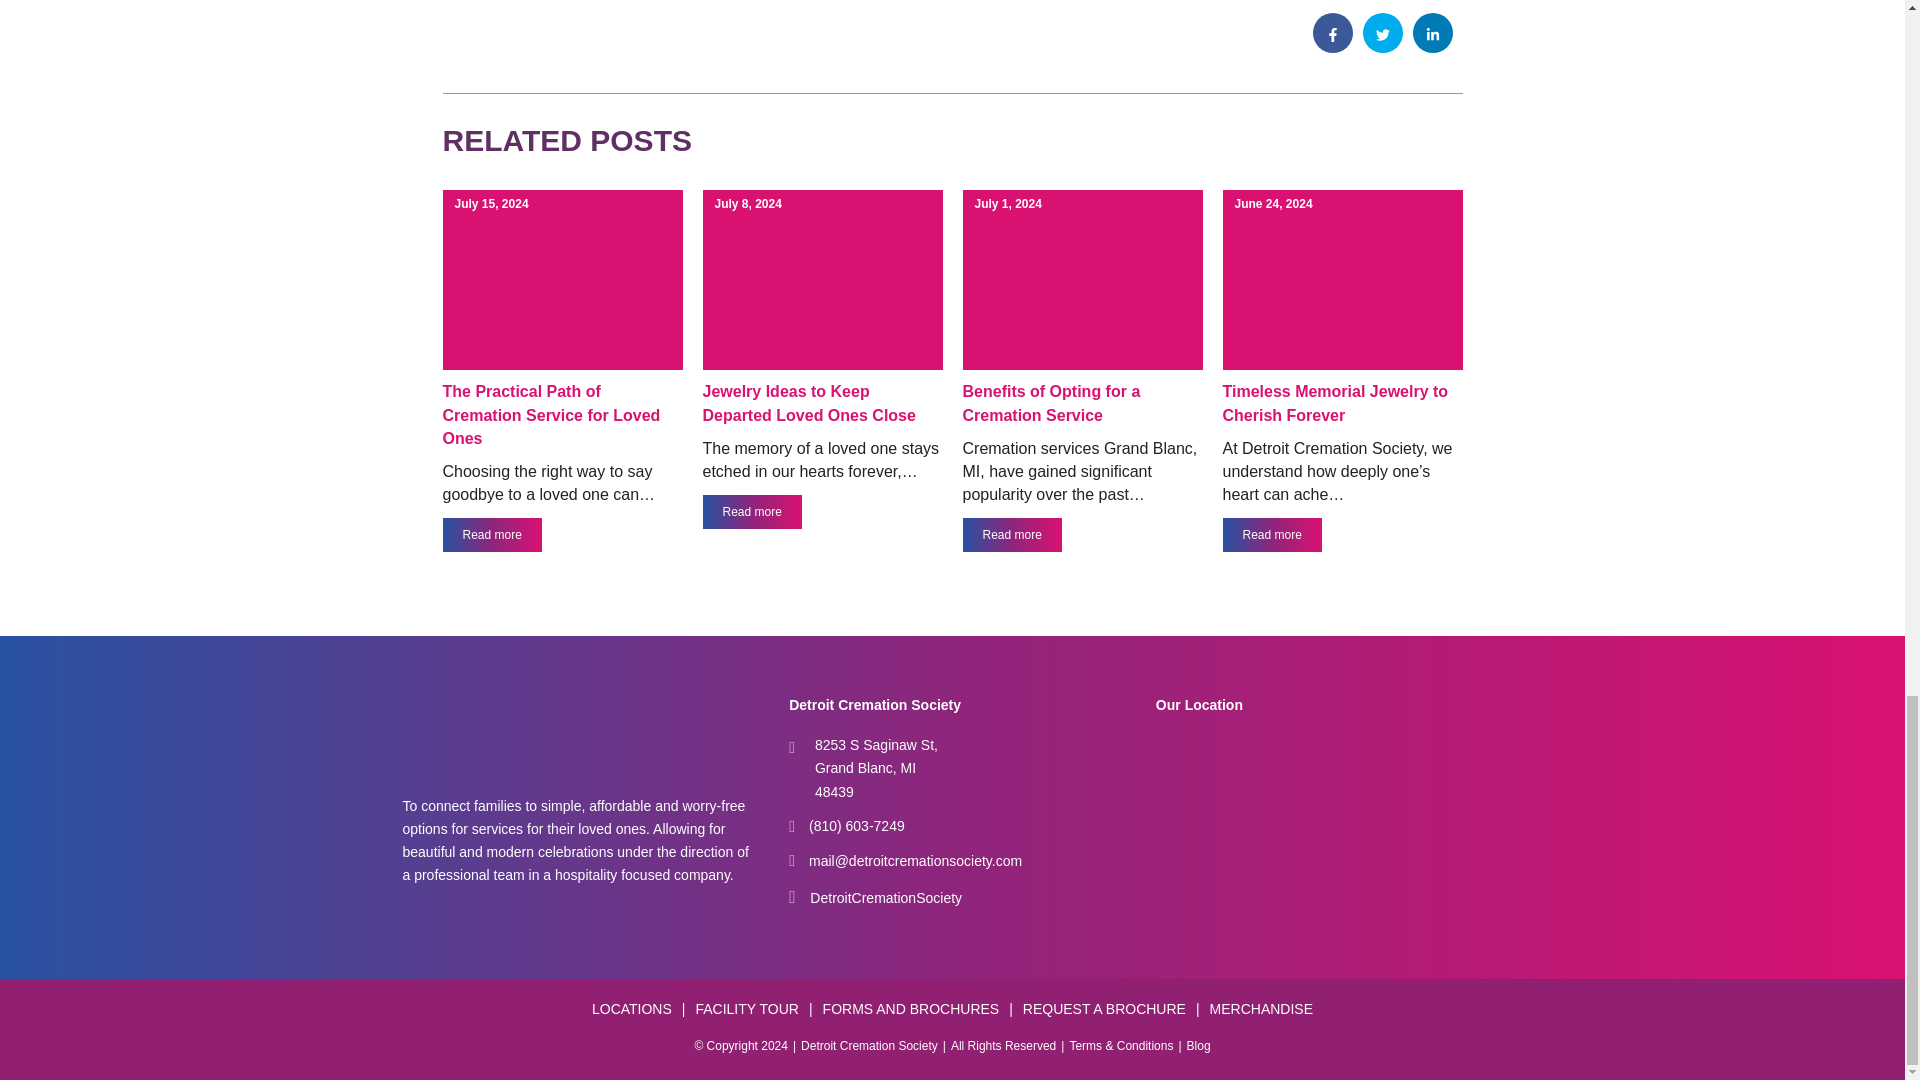 The width and height of the screenshot is (1920, 1080). What do you see at coordinates (808, 403) in the screenshot?
I see `Jewelry Ideas to Keep Departed Loved Ones Close` at bounding box center [808, 403].